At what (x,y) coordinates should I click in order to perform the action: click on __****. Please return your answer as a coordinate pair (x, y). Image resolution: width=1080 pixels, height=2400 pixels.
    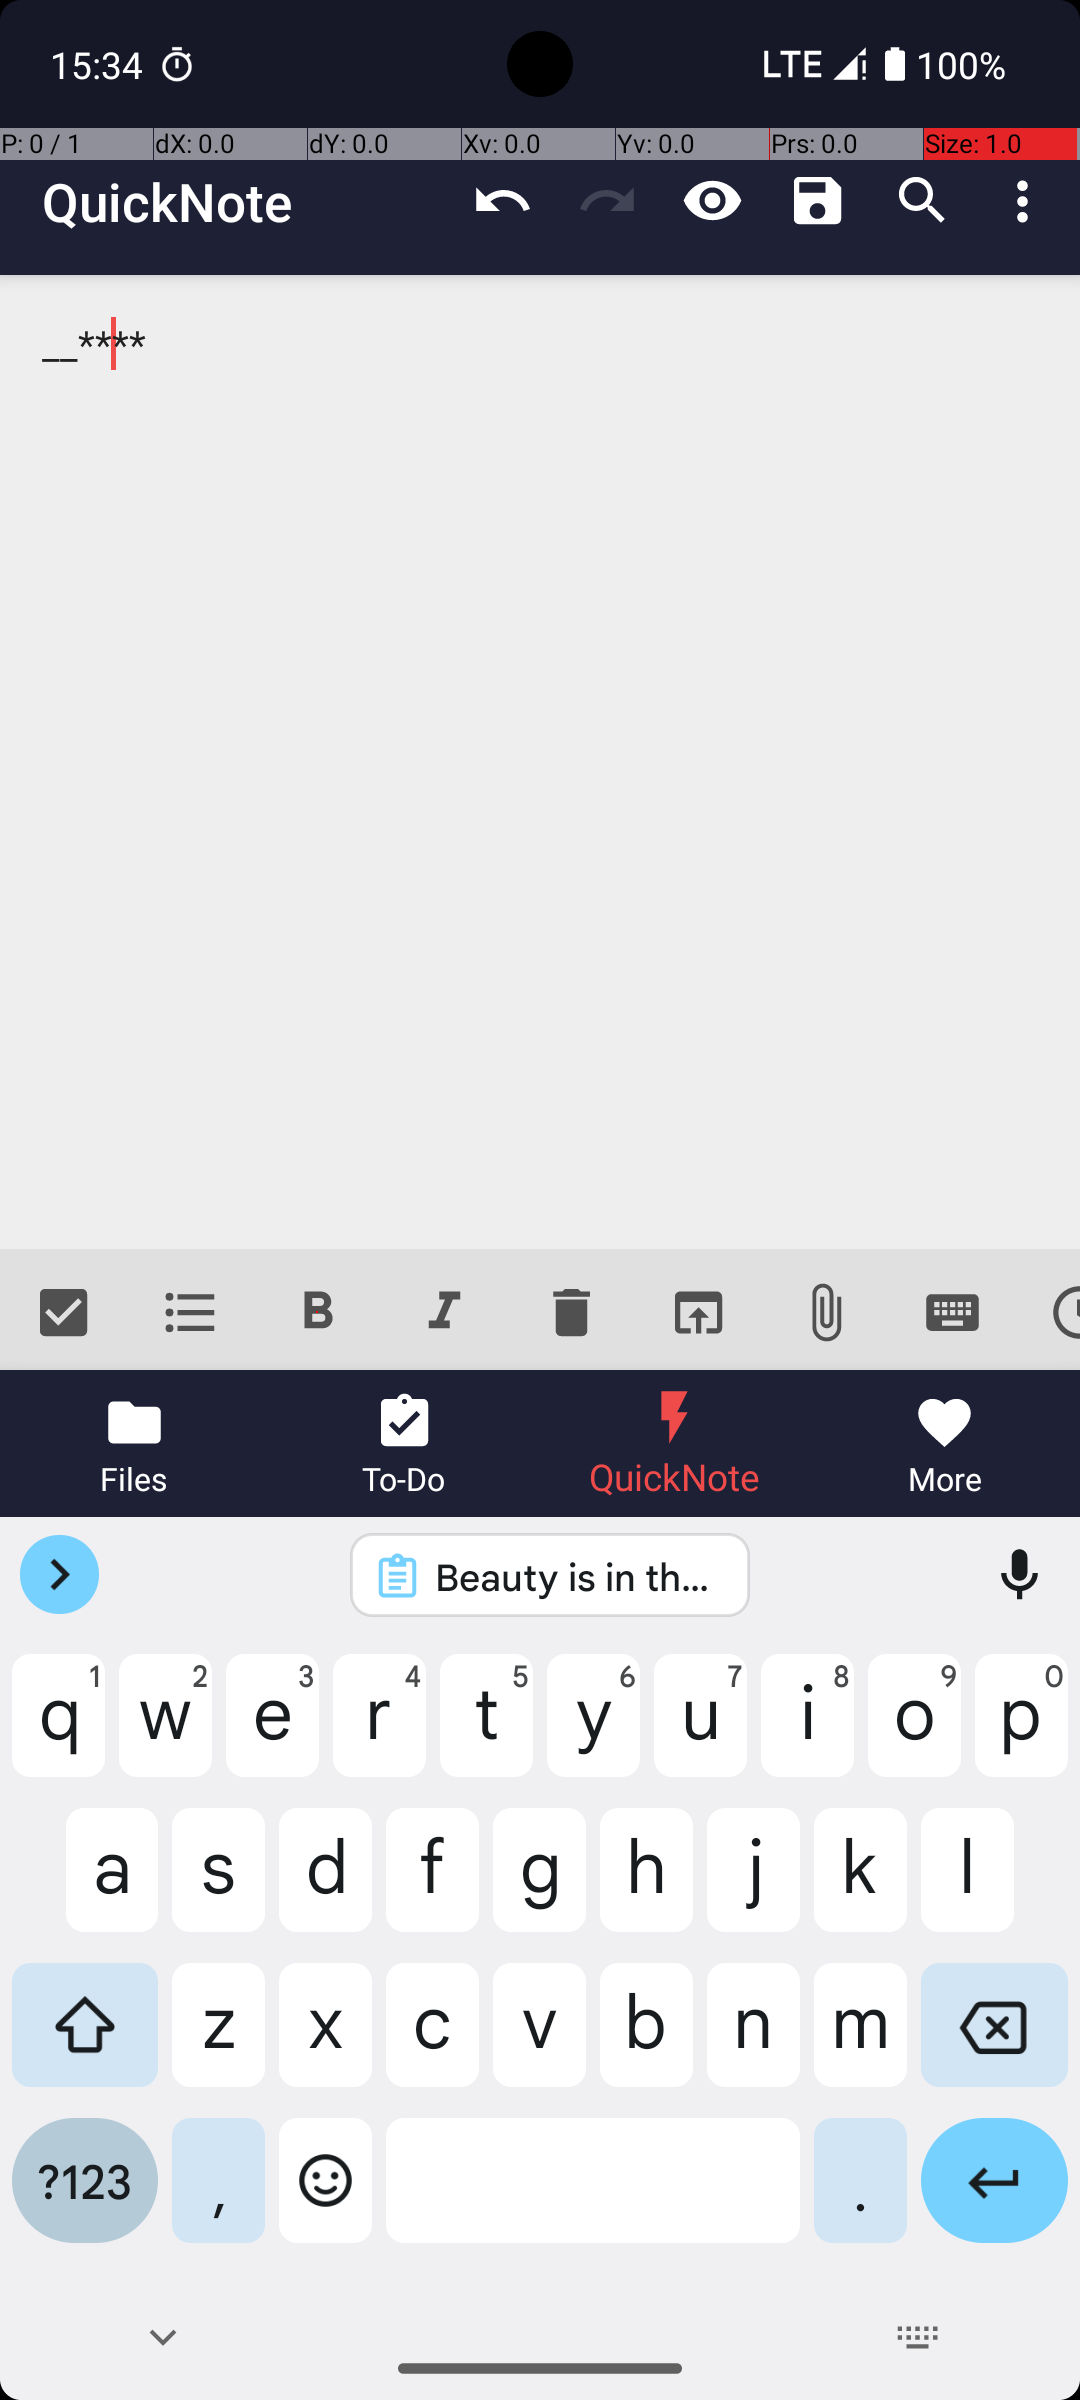
    Looking at the image, I should click on (540, 762).